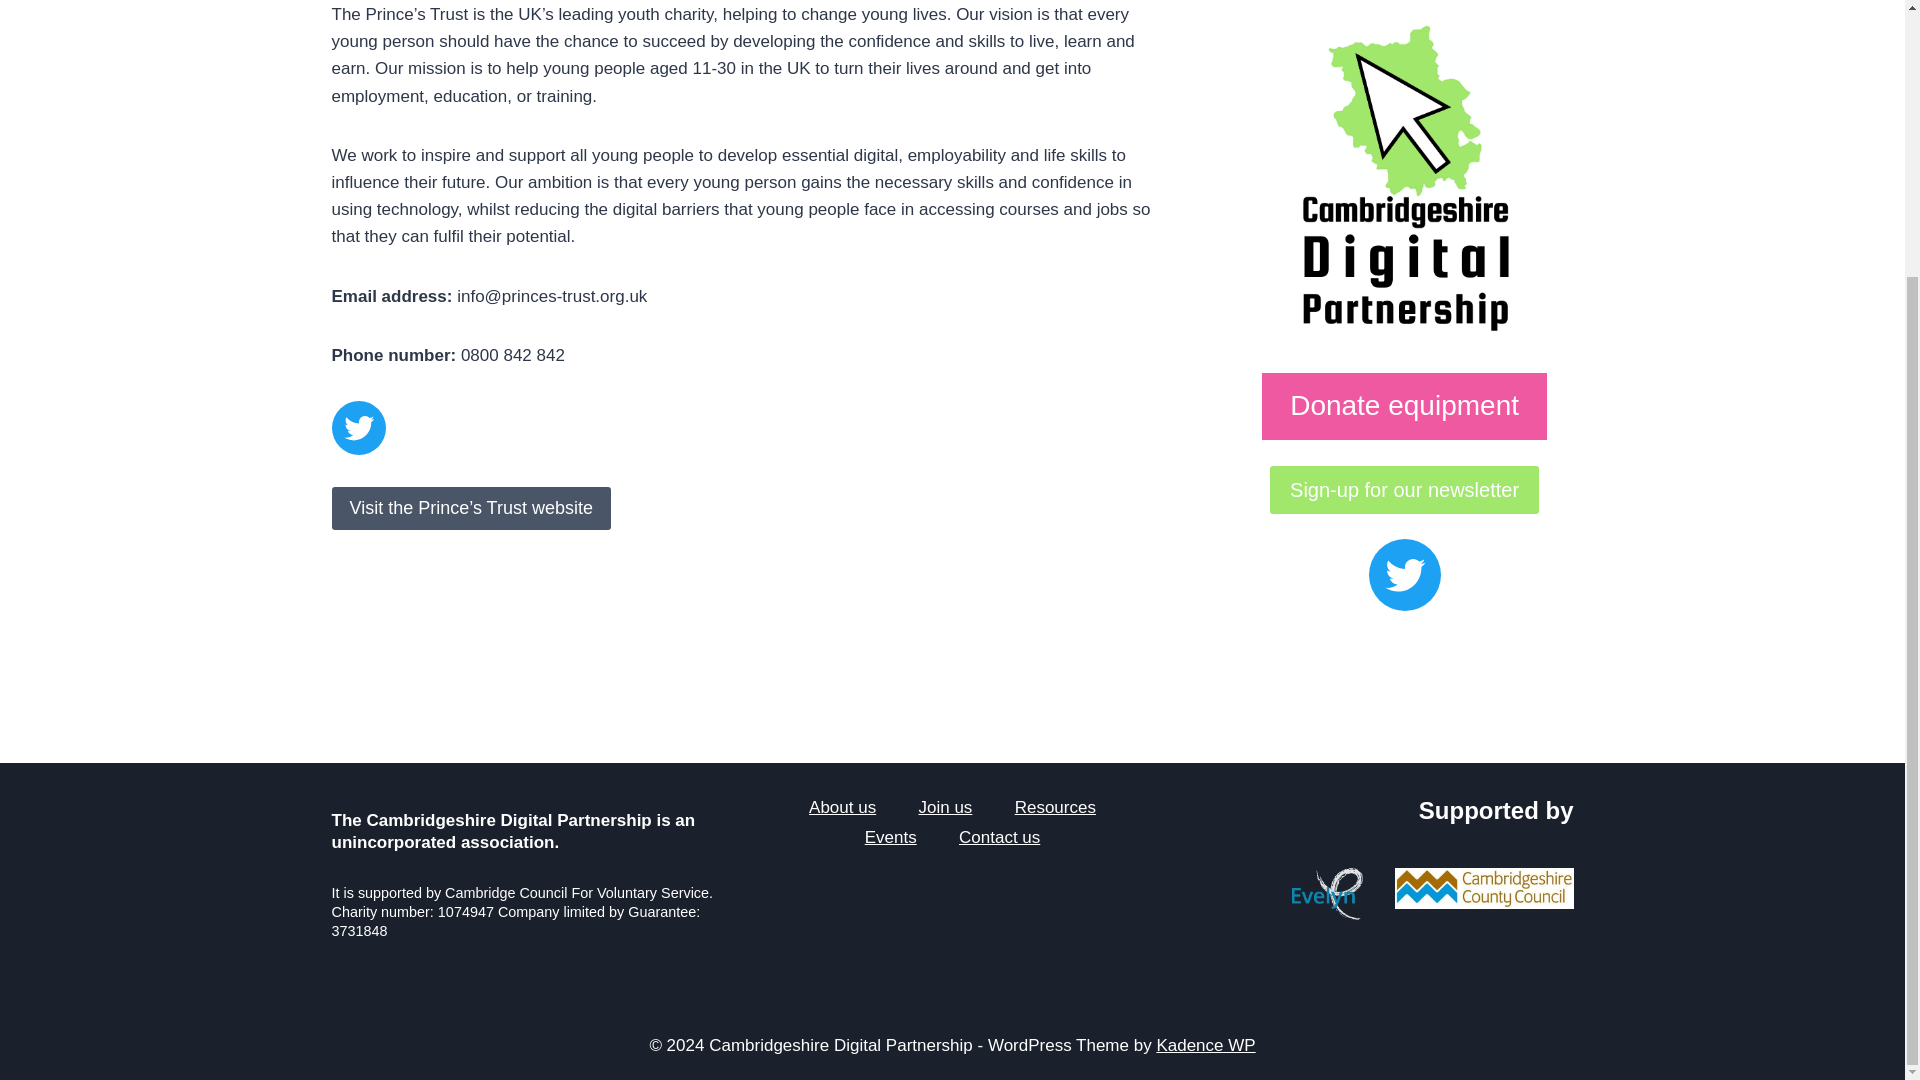  What do you see at coordinates (1000, 838) in the screenshot?
I see `Contact us` at bounding box center [1000, 838].